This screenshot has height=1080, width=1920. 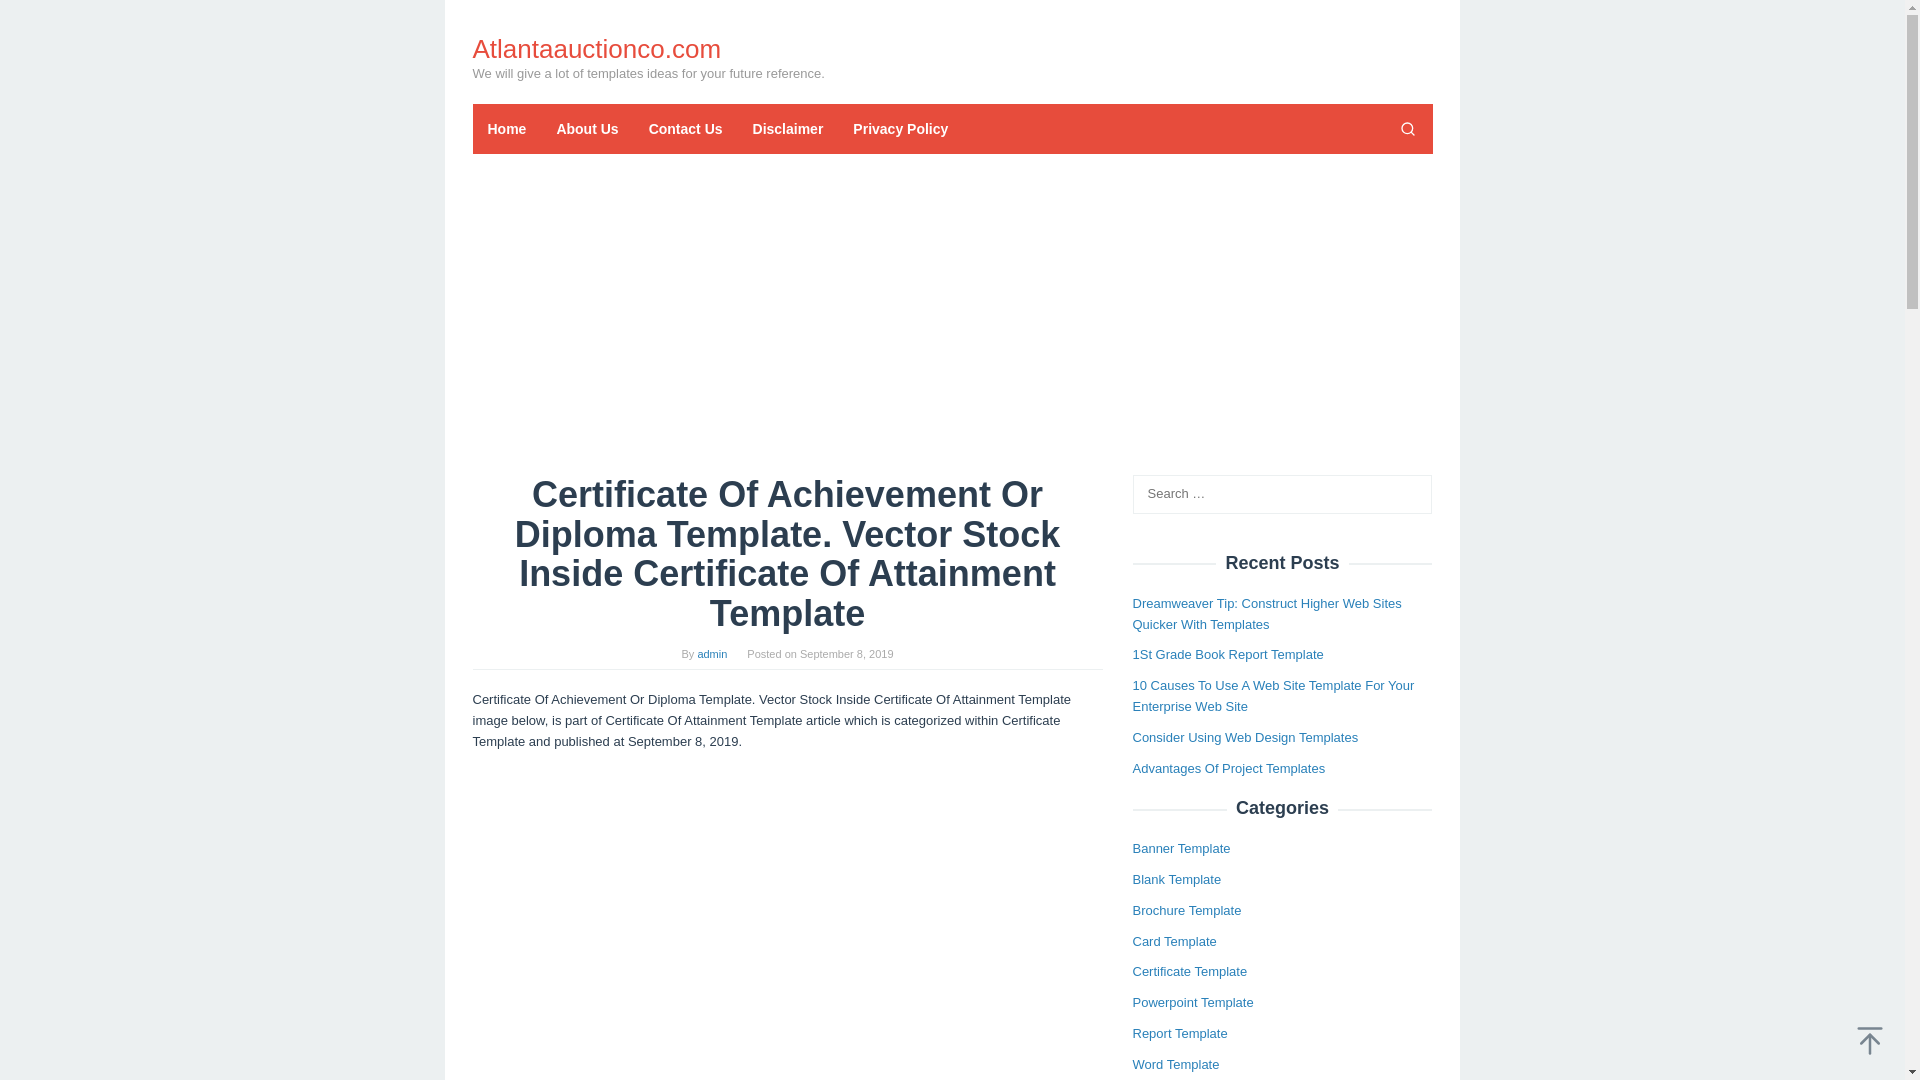 What do you see at coordinates (788, 128) in the screenshot?
I see `Disclaimer` at bounding box center [788, 128].